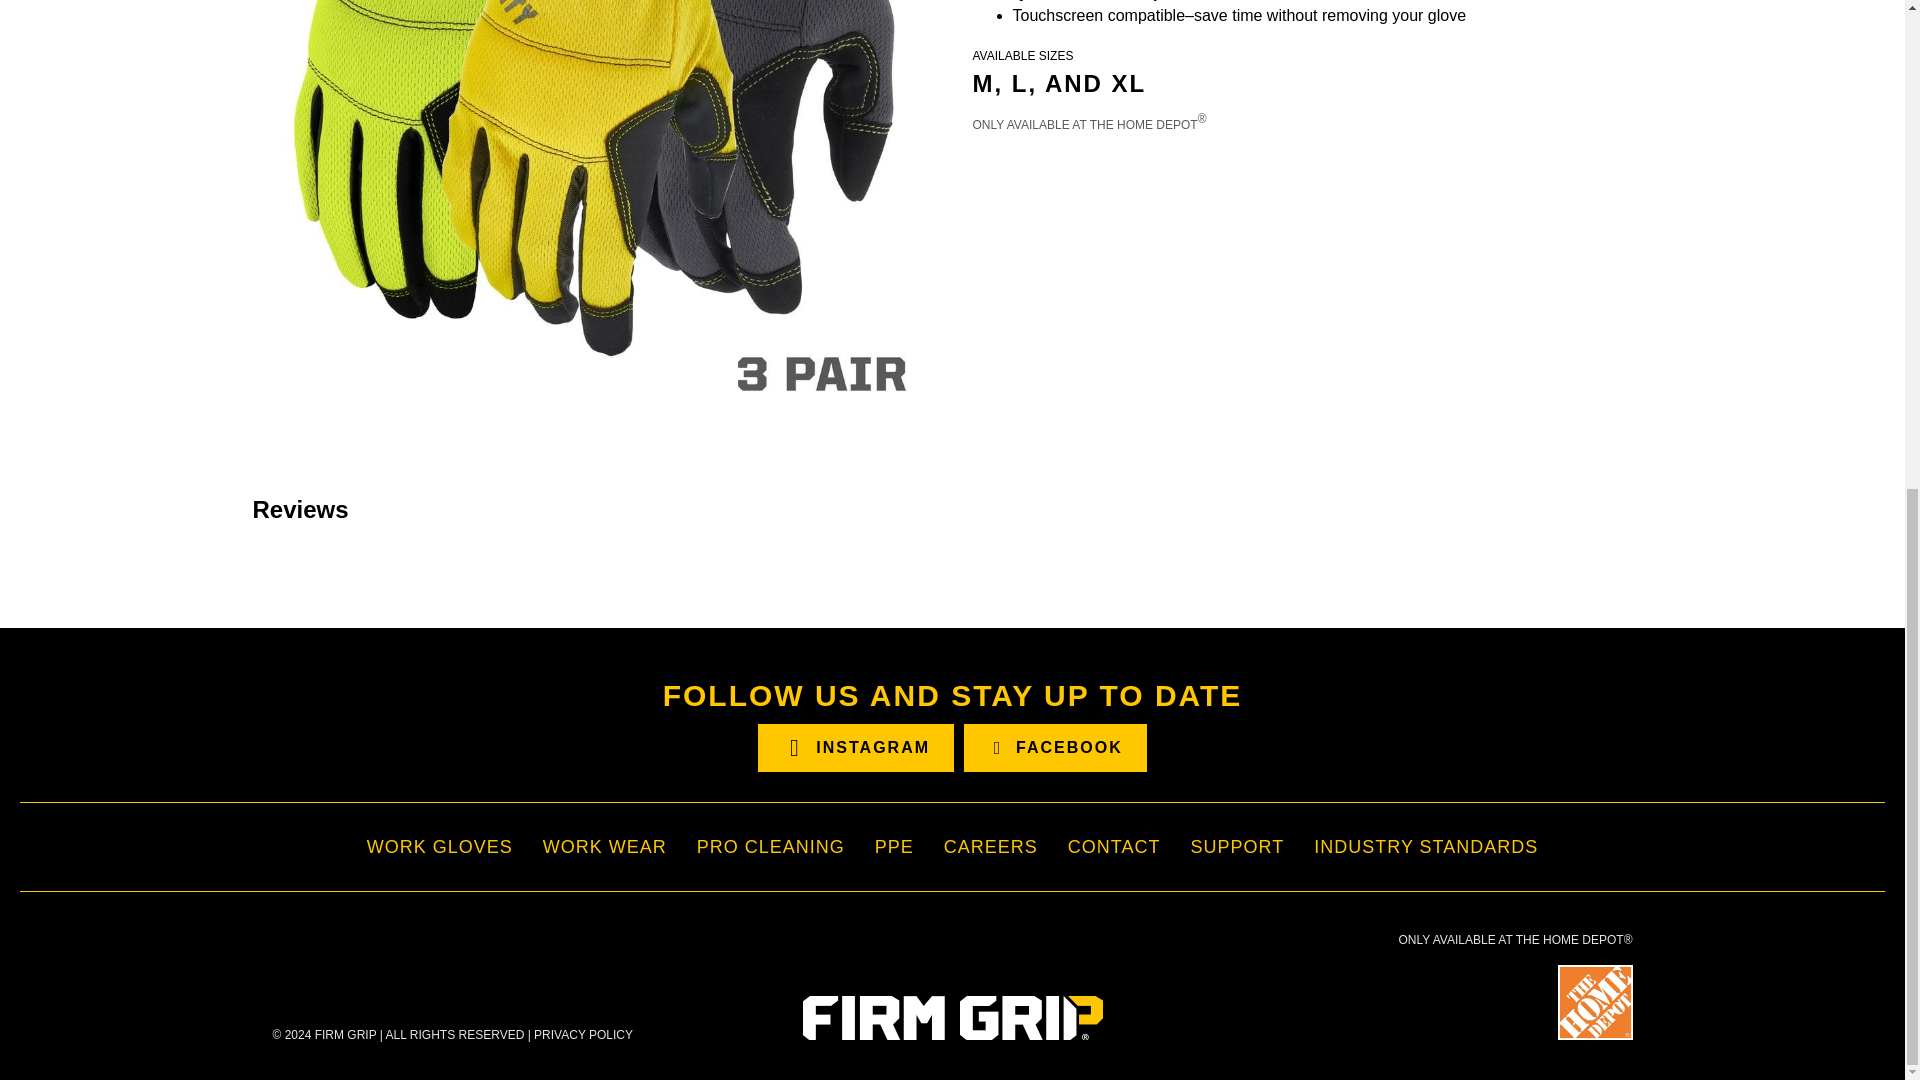  Describe the element at coordinates (856, 748) in the screenshot. I see `INSTAGRAM` at that location.